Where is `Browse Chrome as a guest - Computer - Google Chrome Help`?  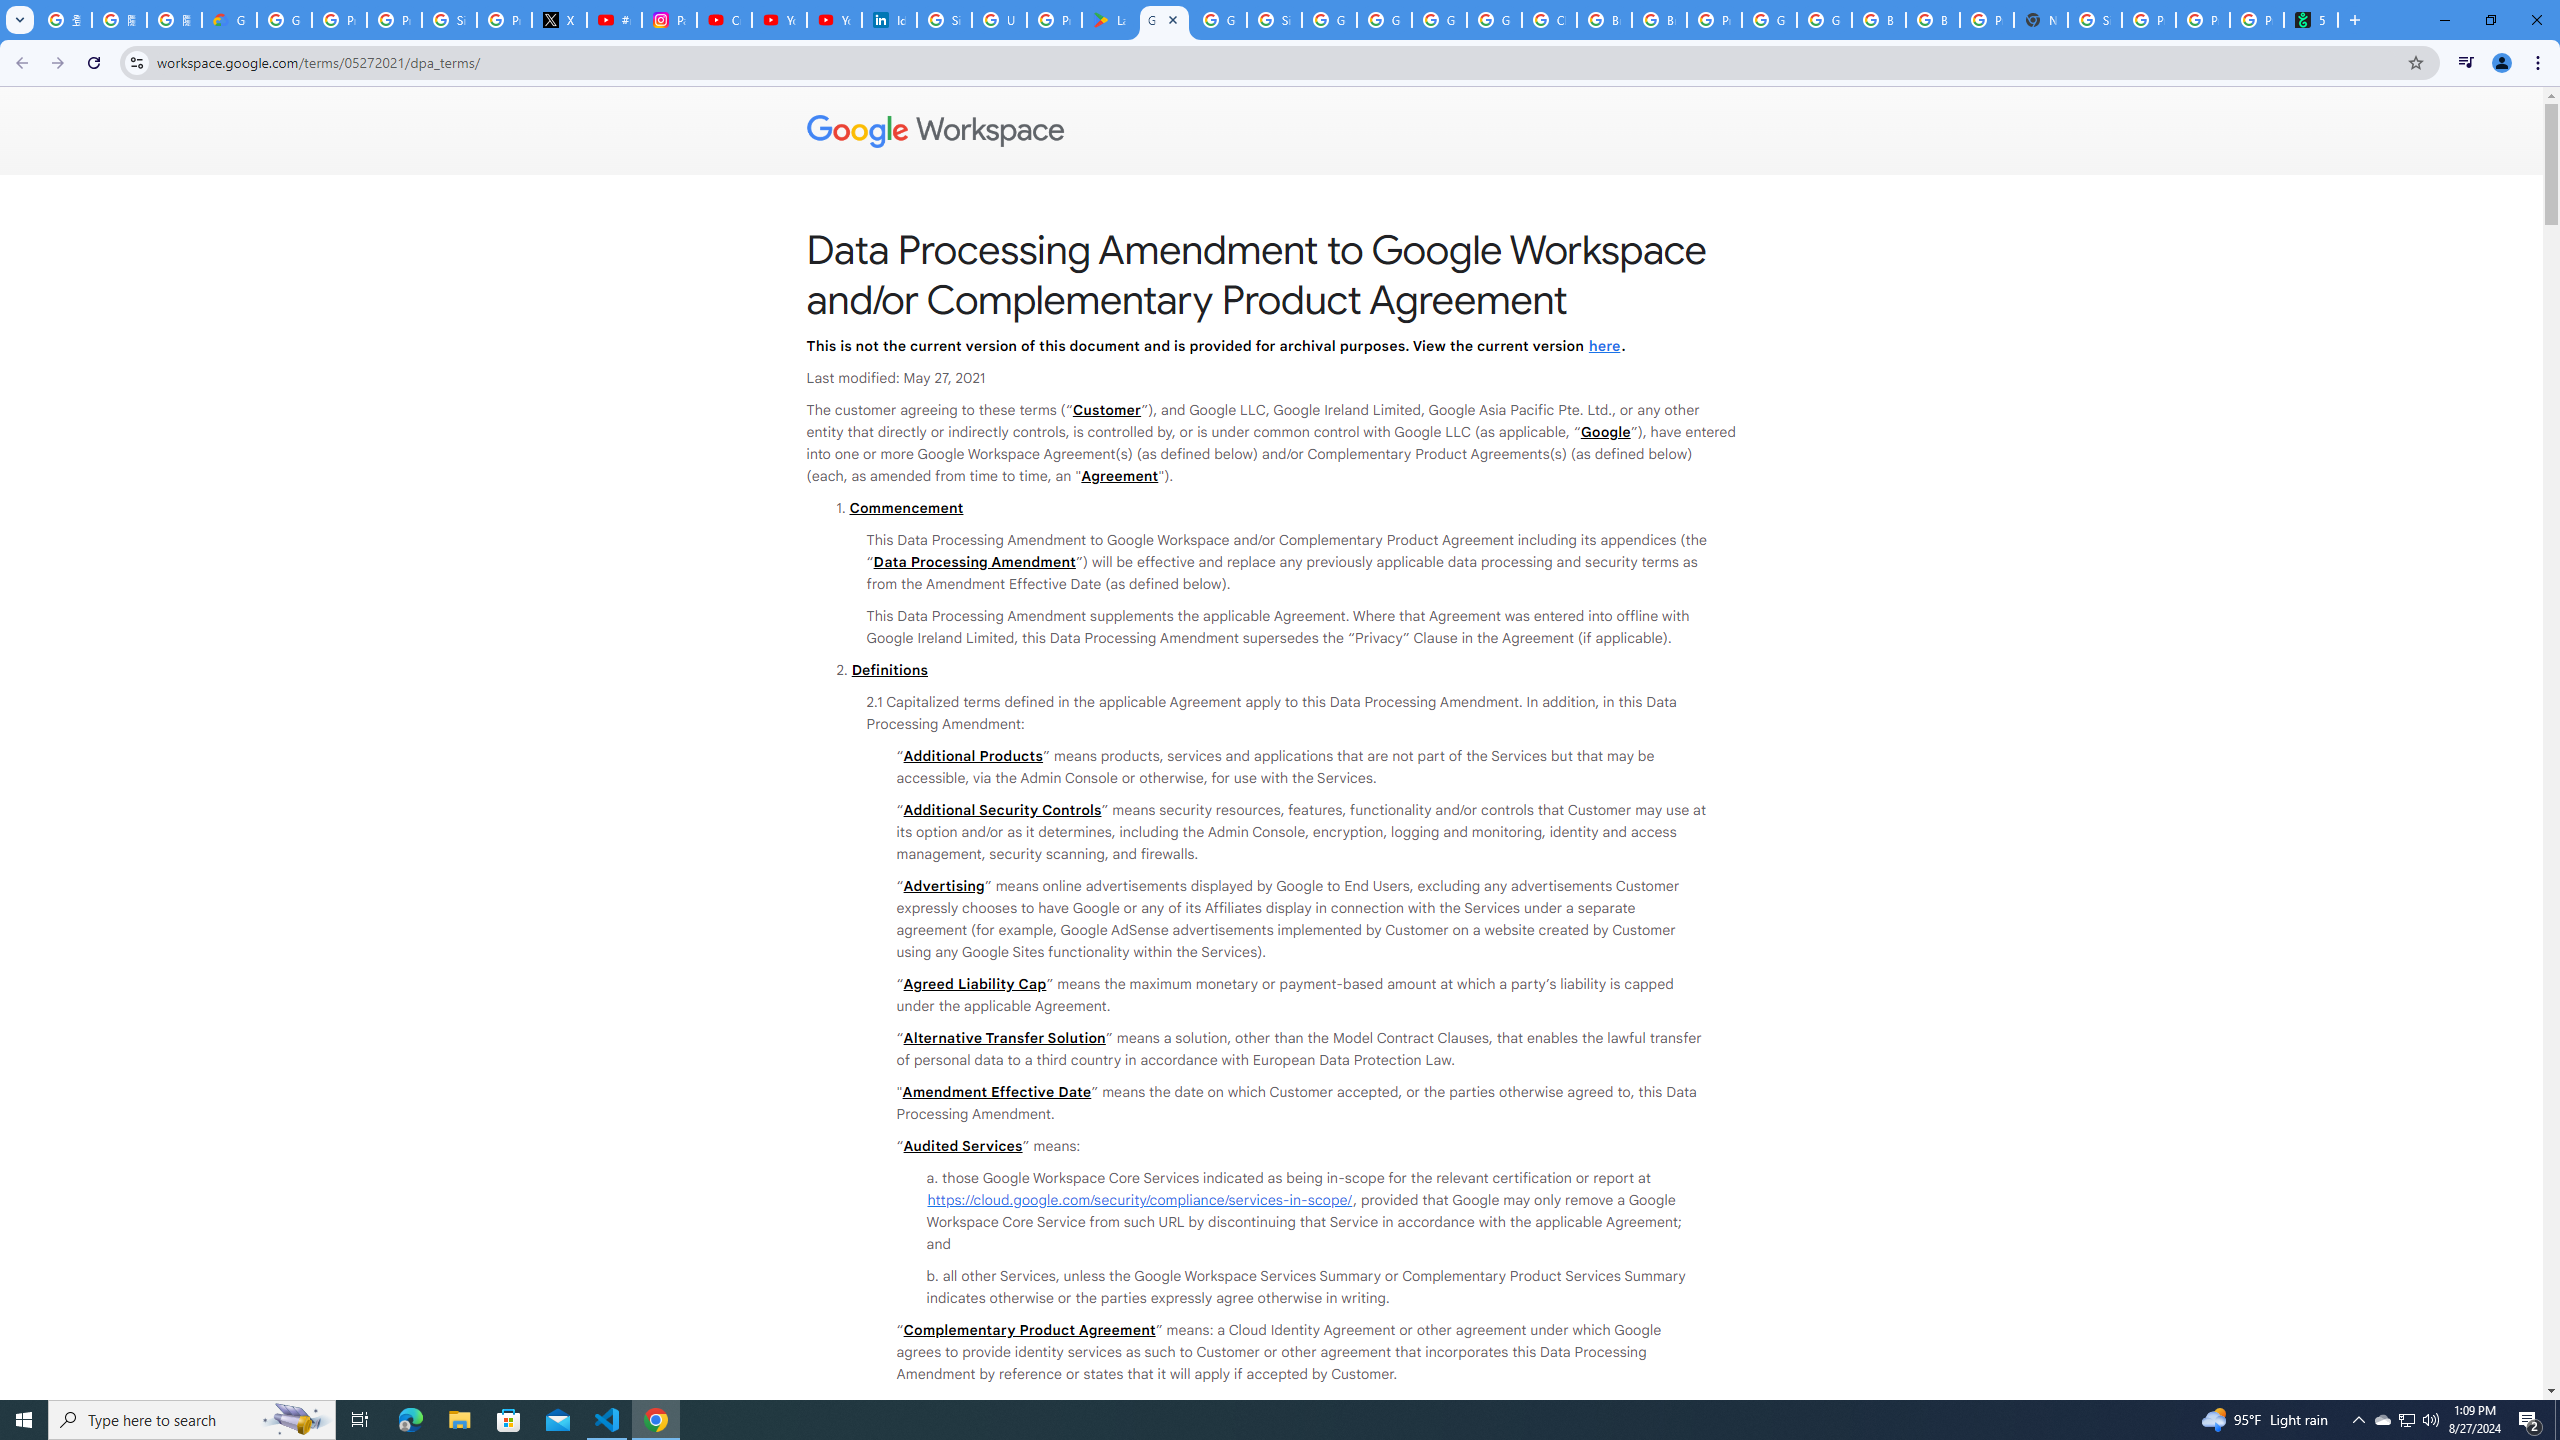
Browse Chrome as a guest - Computer - Google Chrome Help is located at coordinates (1932, 20).